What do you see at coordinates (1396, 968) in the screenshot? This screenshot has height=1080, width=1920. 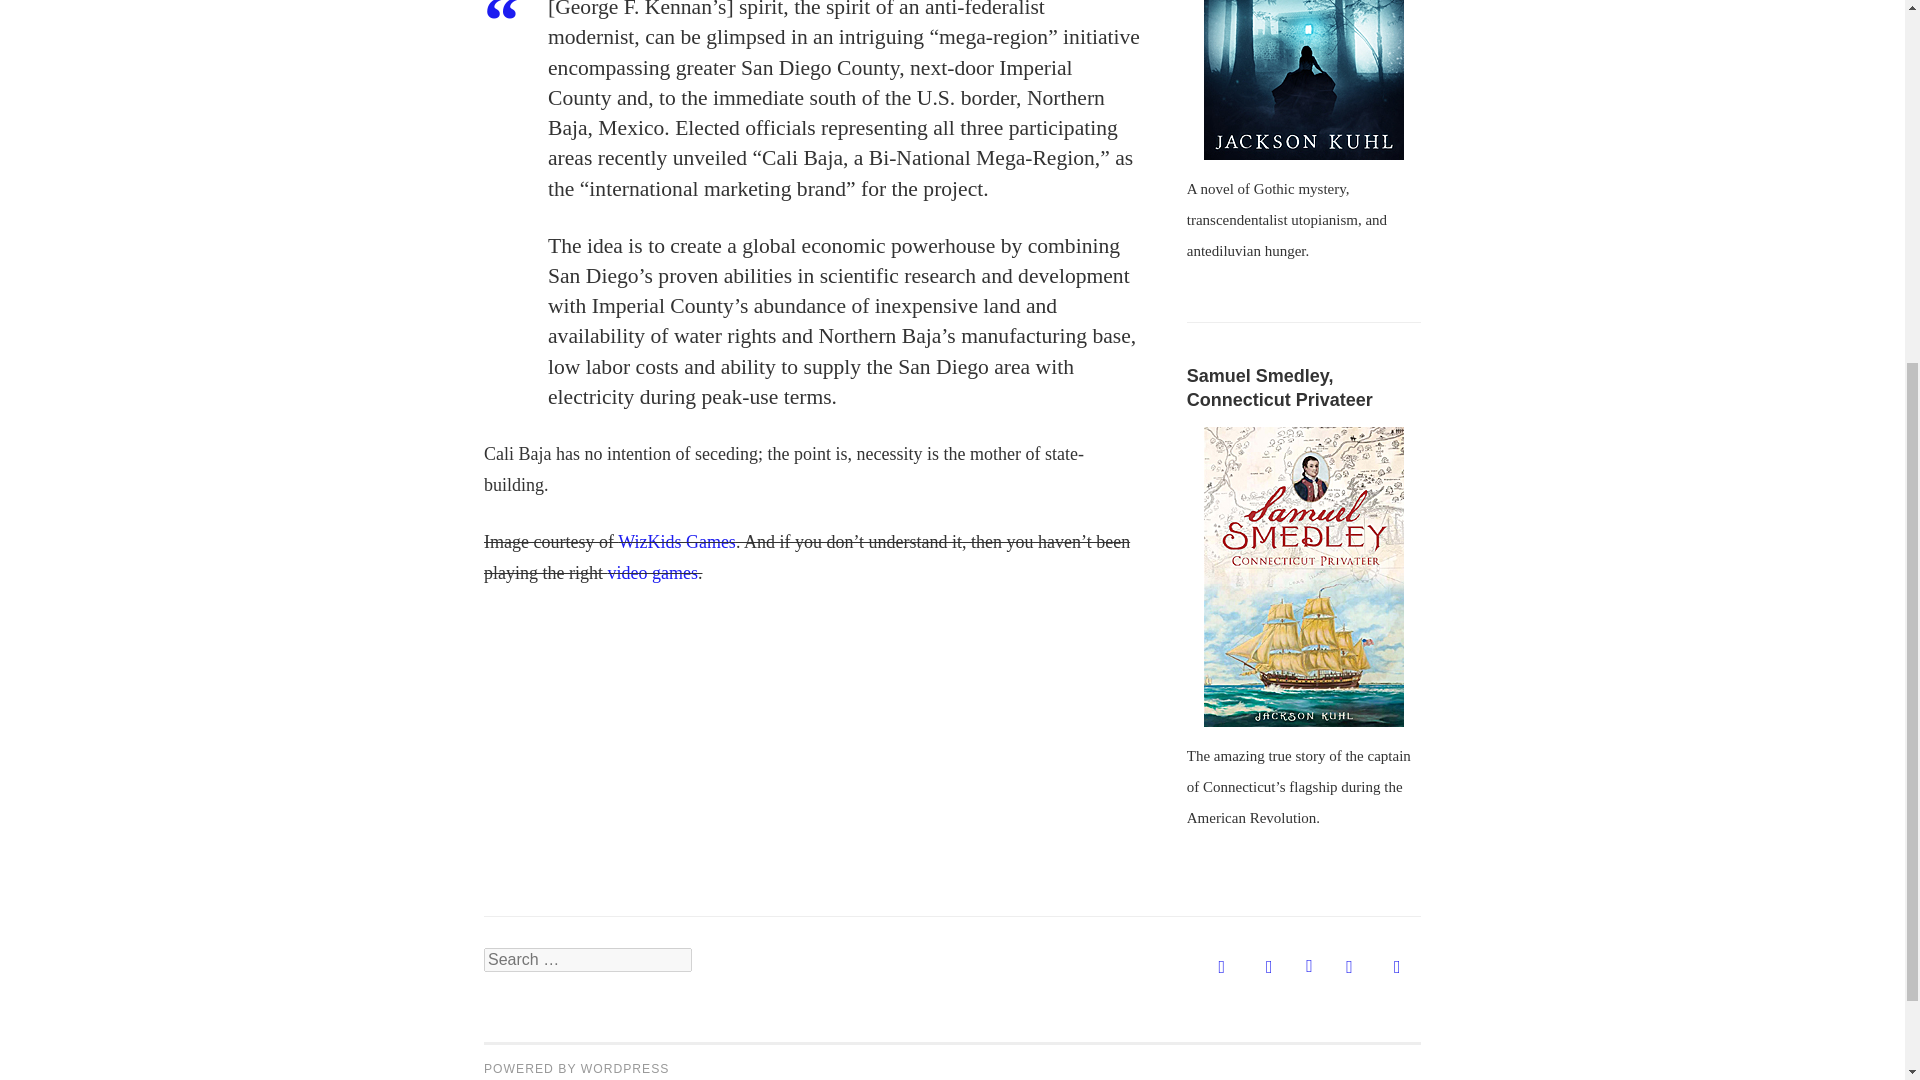 I see `Default Label` at bounding box center [1396, 968].